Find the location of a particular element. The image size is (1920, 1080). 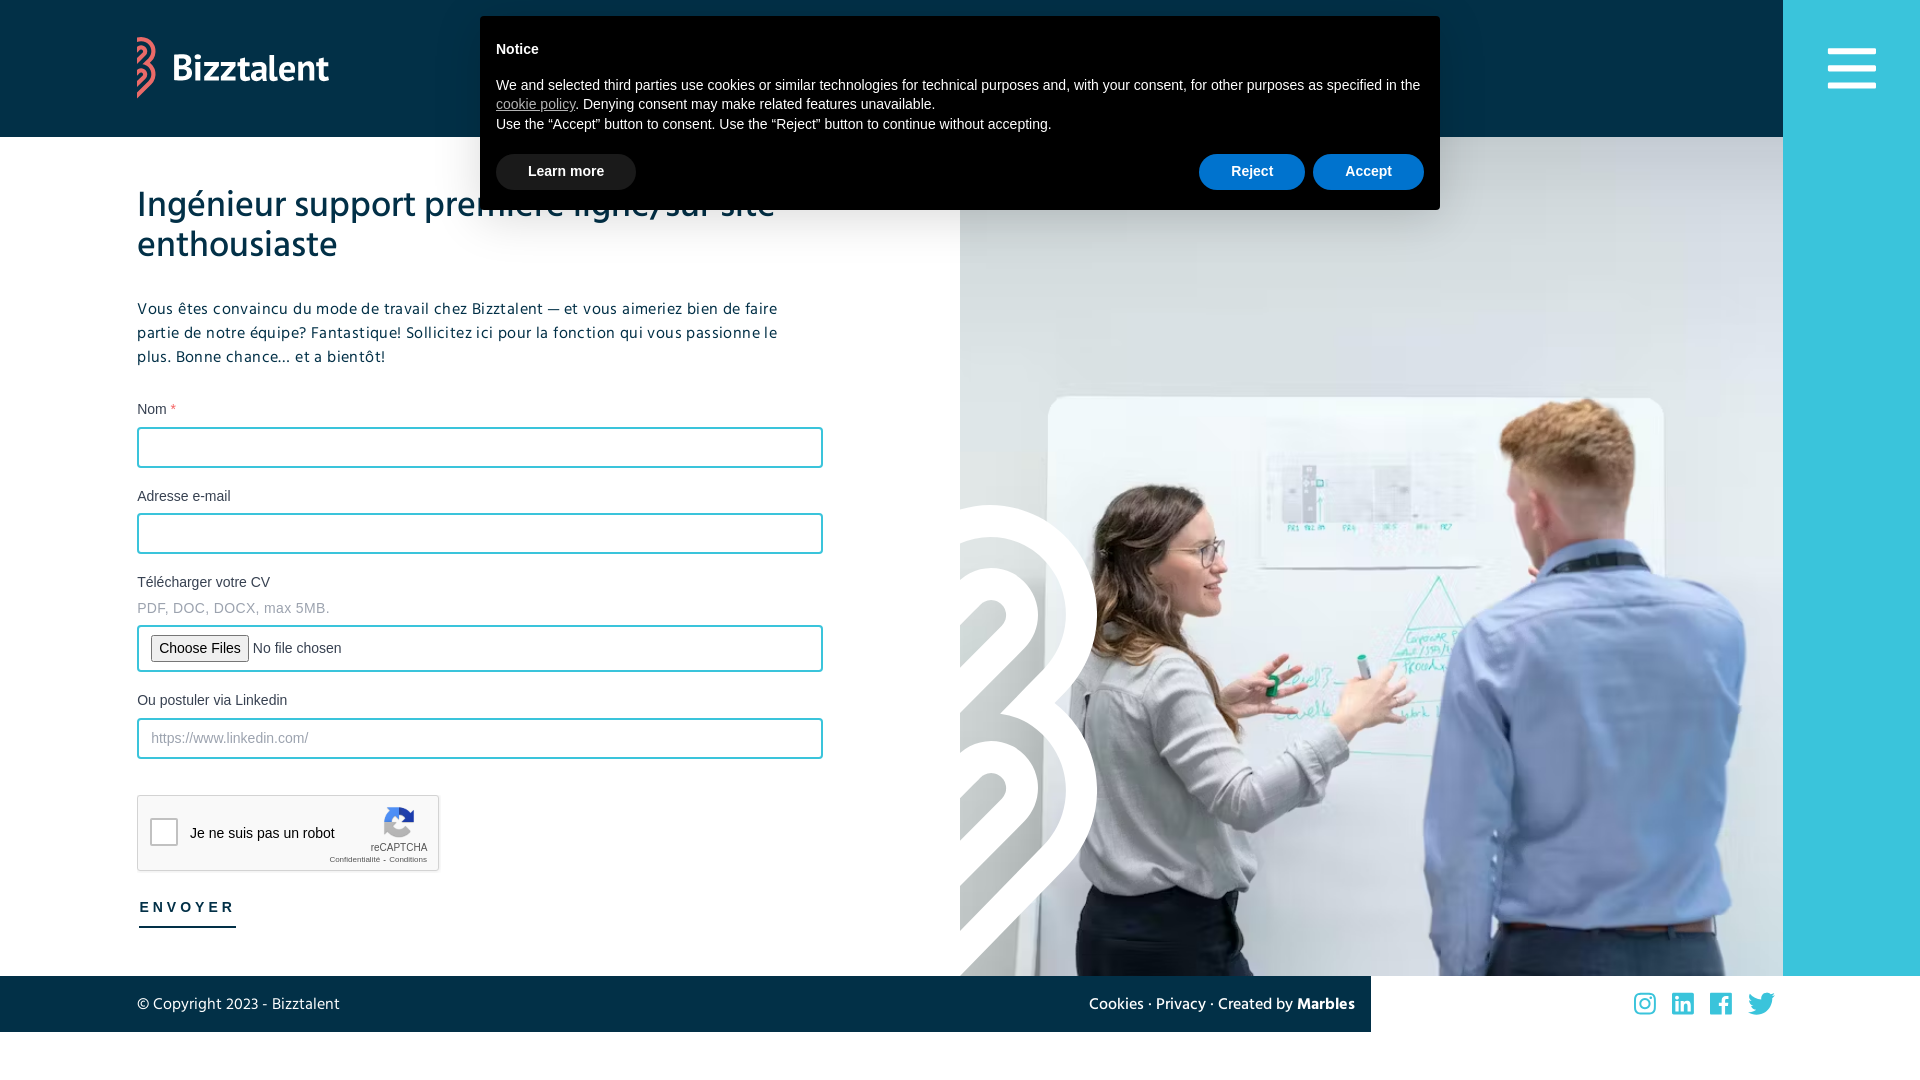

Logo Home url is located at coordinates (960, 69).